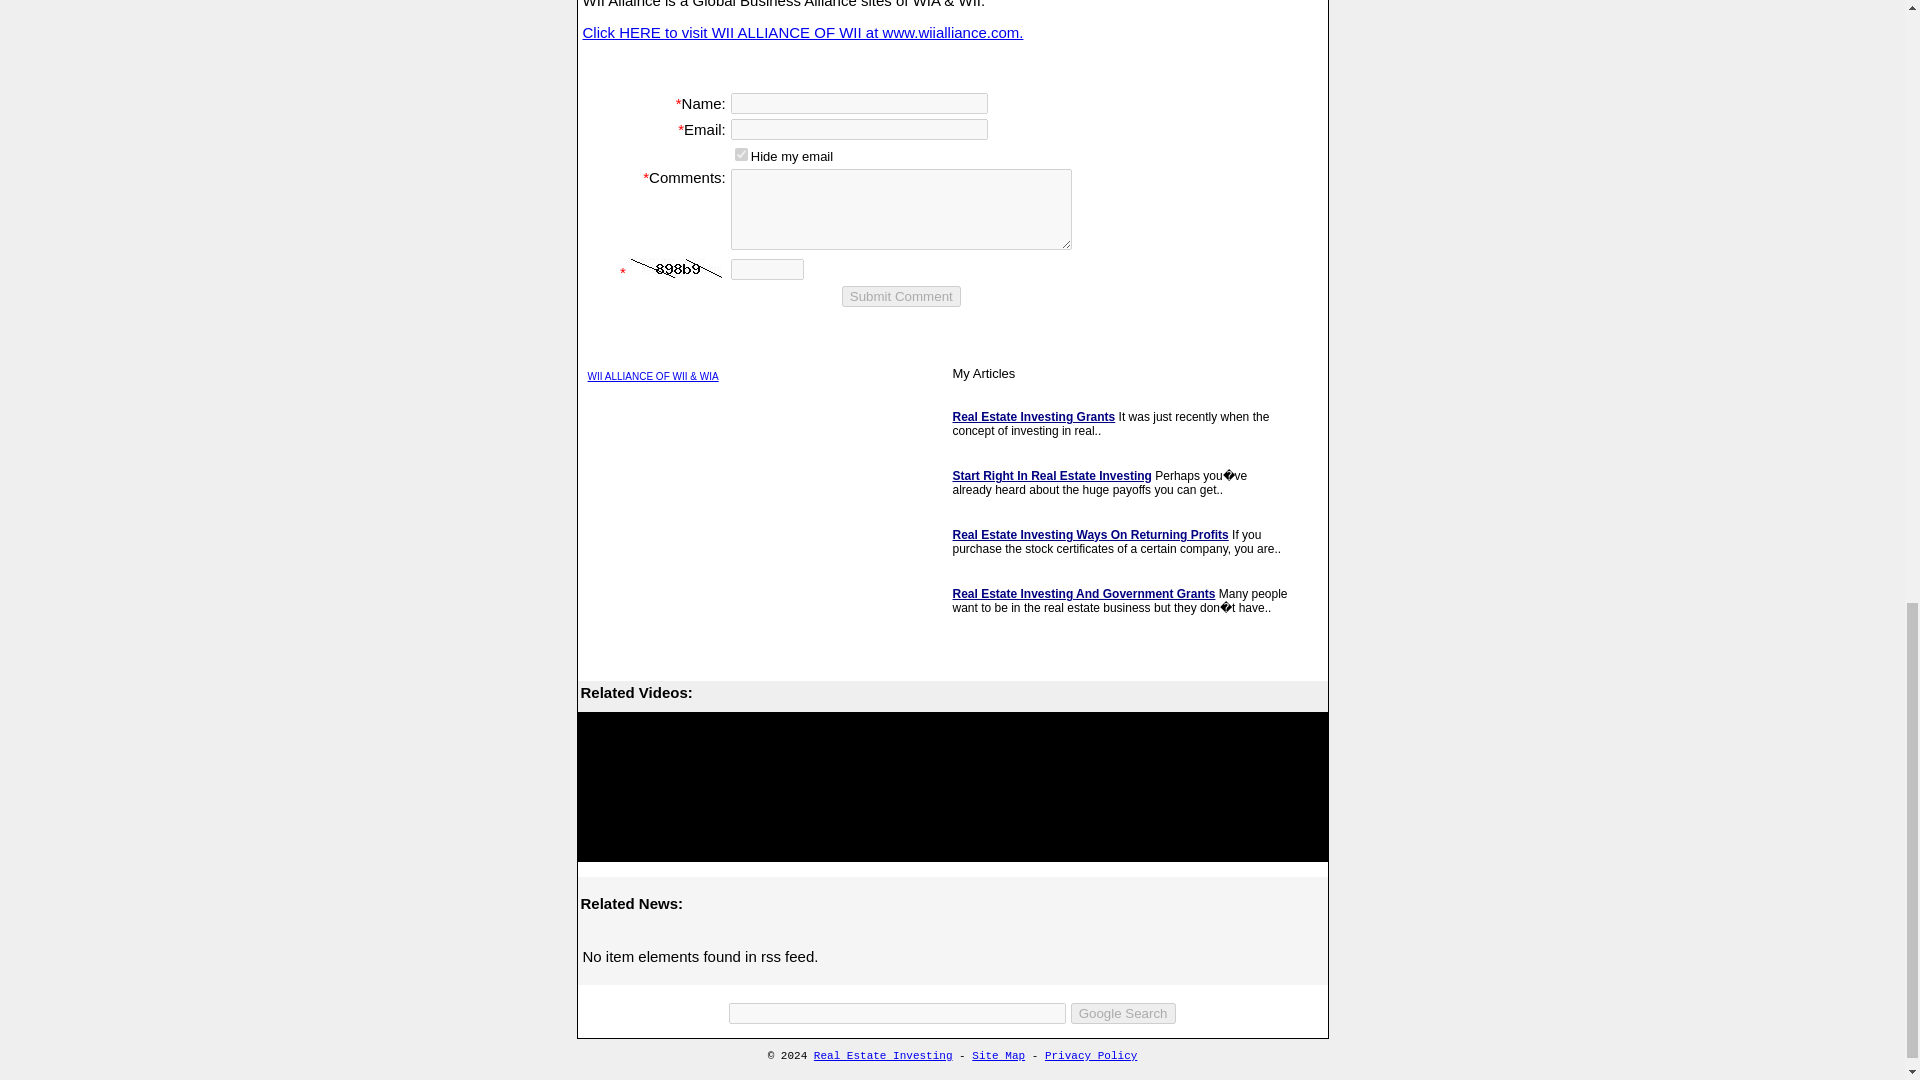 The image size is (1920, 1080). Describe the element at coordinates (1123, 1013) in the screenshot. I see `Google Search` at that location.